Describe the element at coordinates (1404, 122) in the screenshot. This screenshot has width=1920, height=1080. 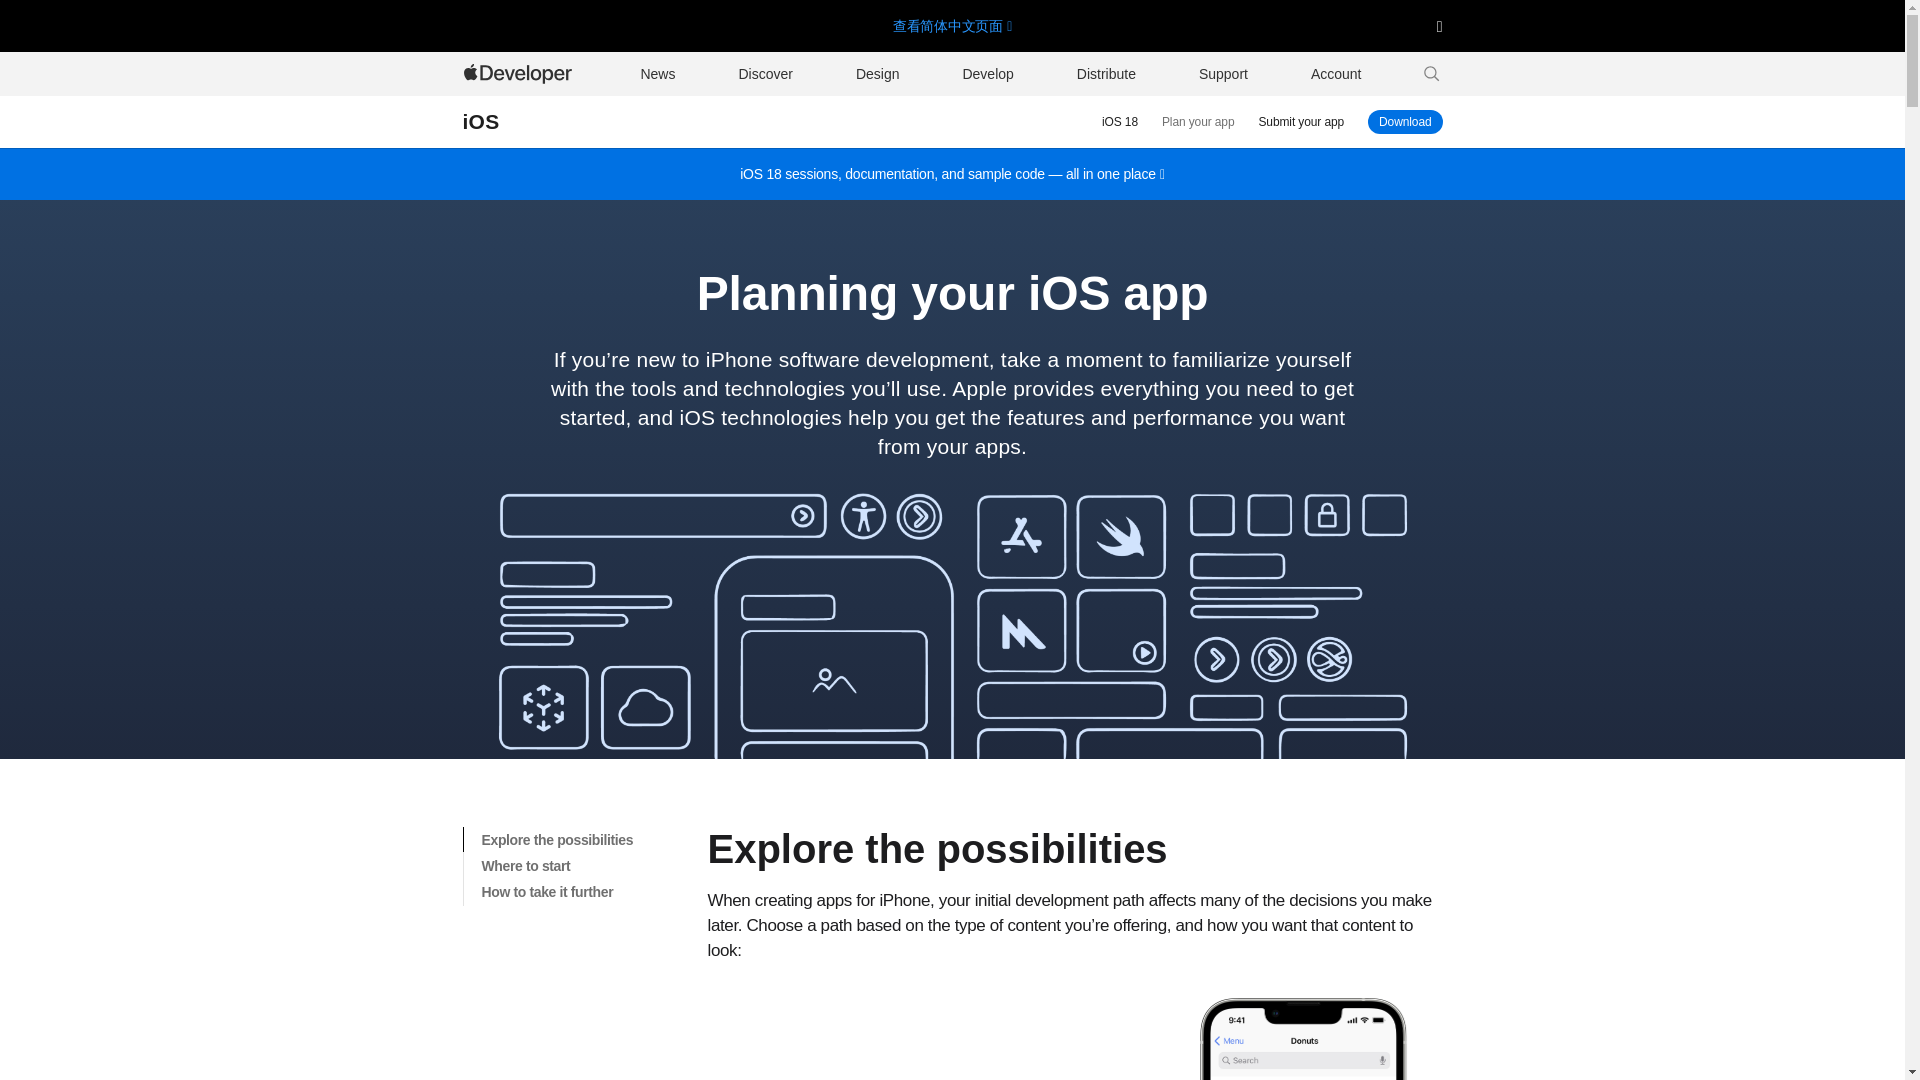
I see `iOS` at that location.